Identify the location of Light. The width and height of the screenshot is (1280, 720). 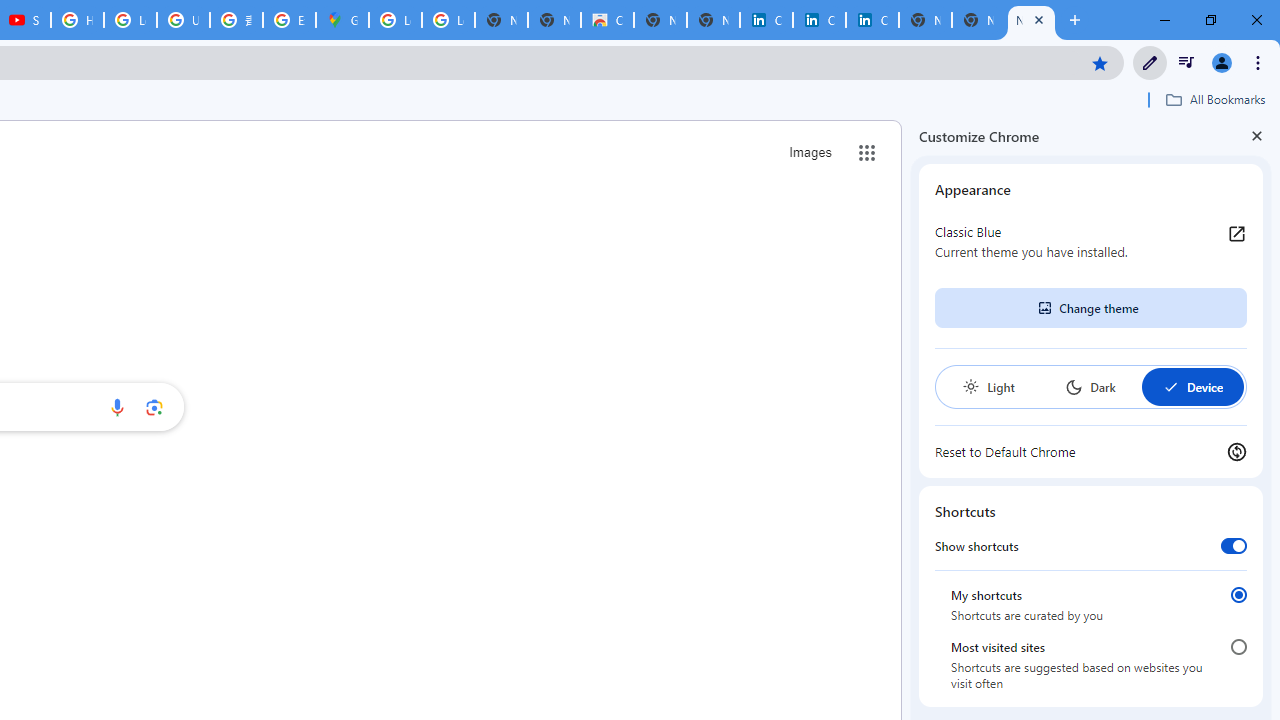
(988, 386).